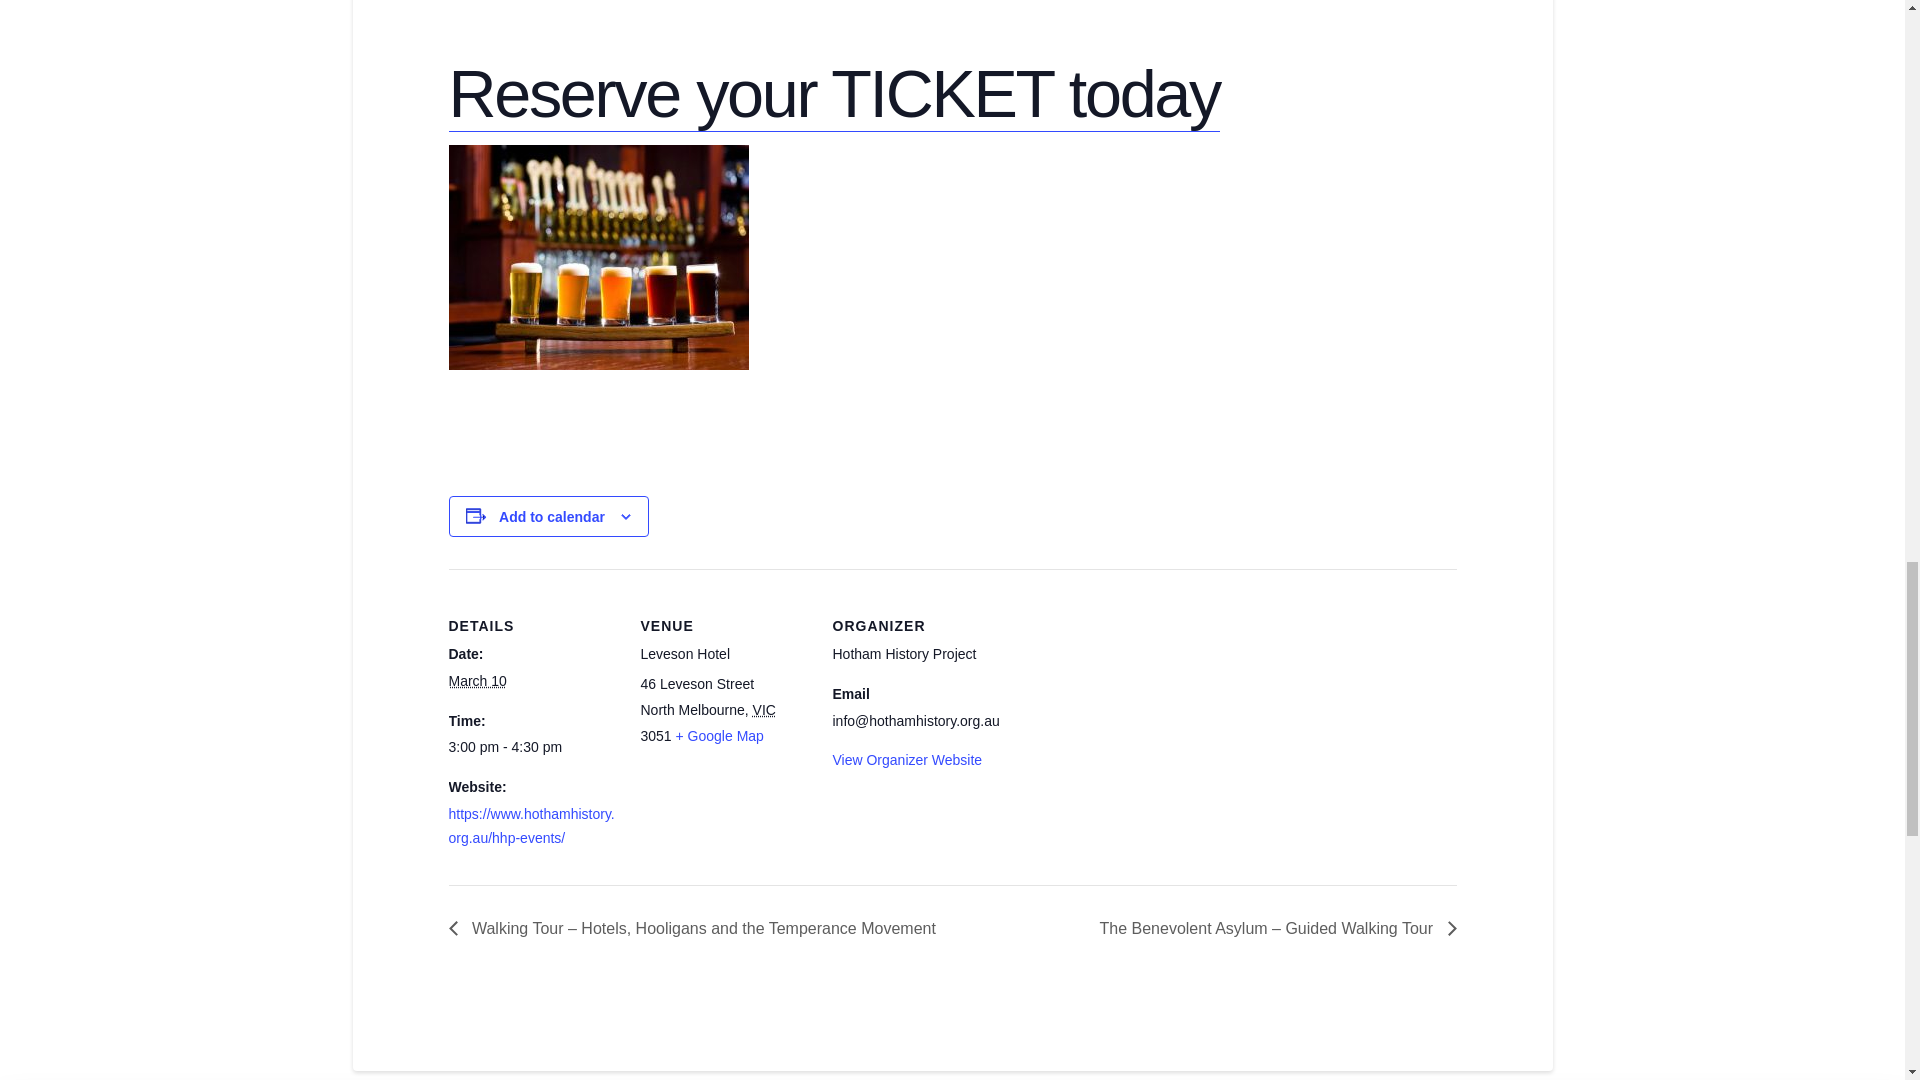 The width and height of the screenshot is (1920, 1080). Describe the element at coordinates (906, 759) in the screenshot. I see `View Organizer Website` at that location.